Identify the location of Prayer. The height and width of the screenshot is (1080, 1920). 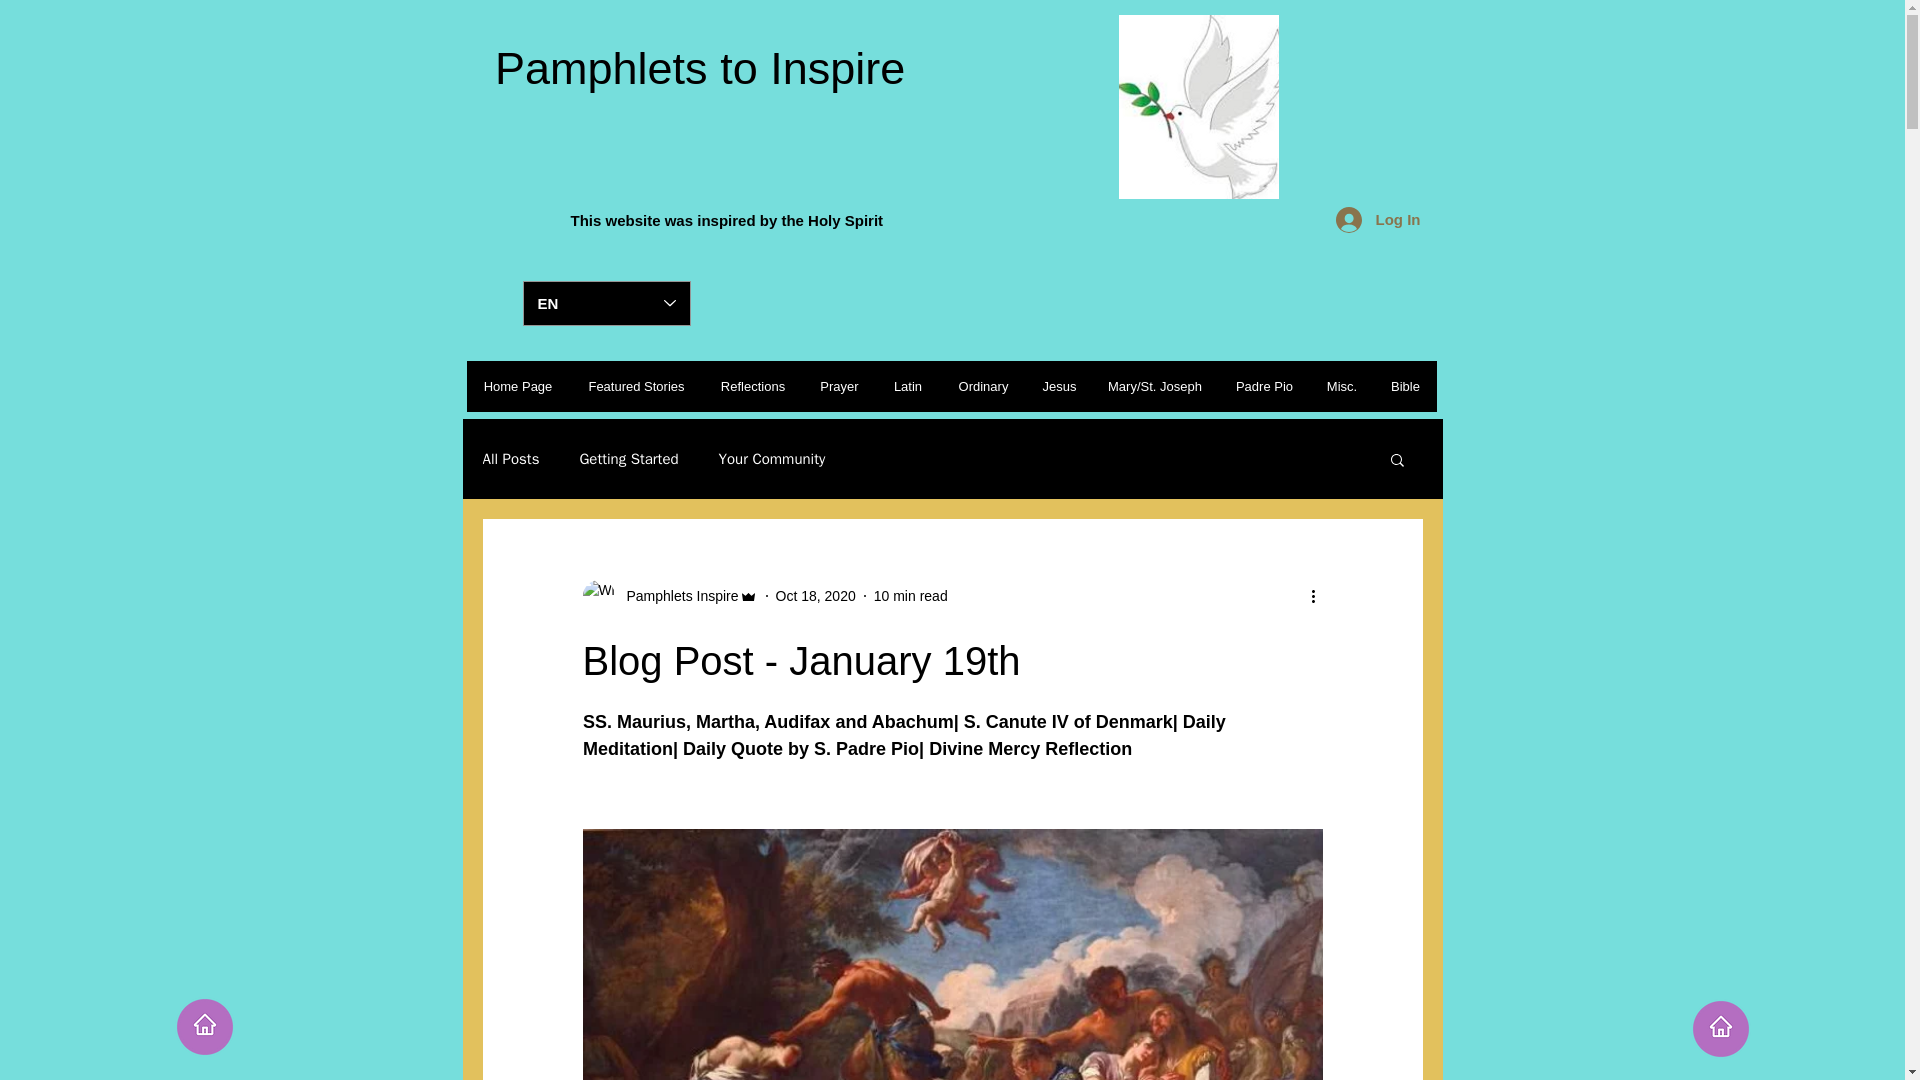
(838, 386).